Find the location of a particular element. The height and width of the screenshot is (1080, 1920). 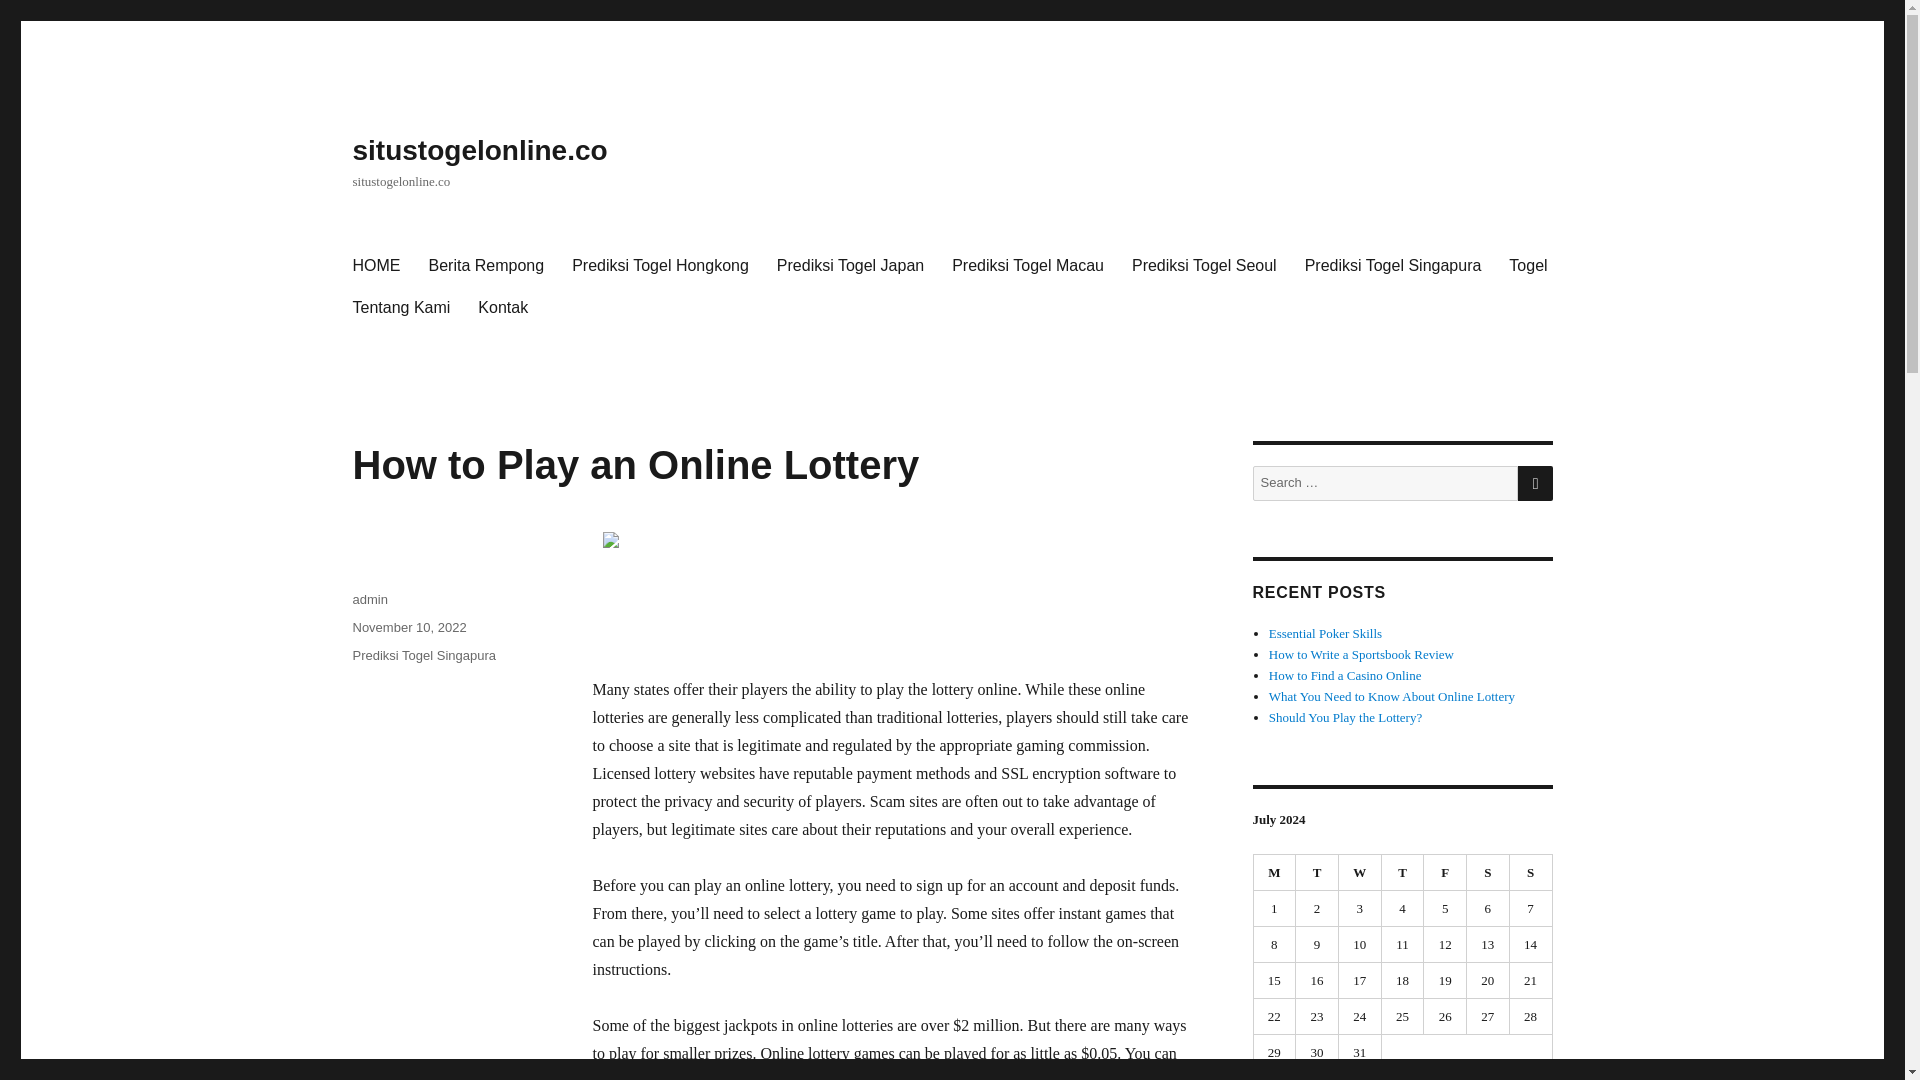

Prediksi Togel Singapura is located at coordinates (423, 656).